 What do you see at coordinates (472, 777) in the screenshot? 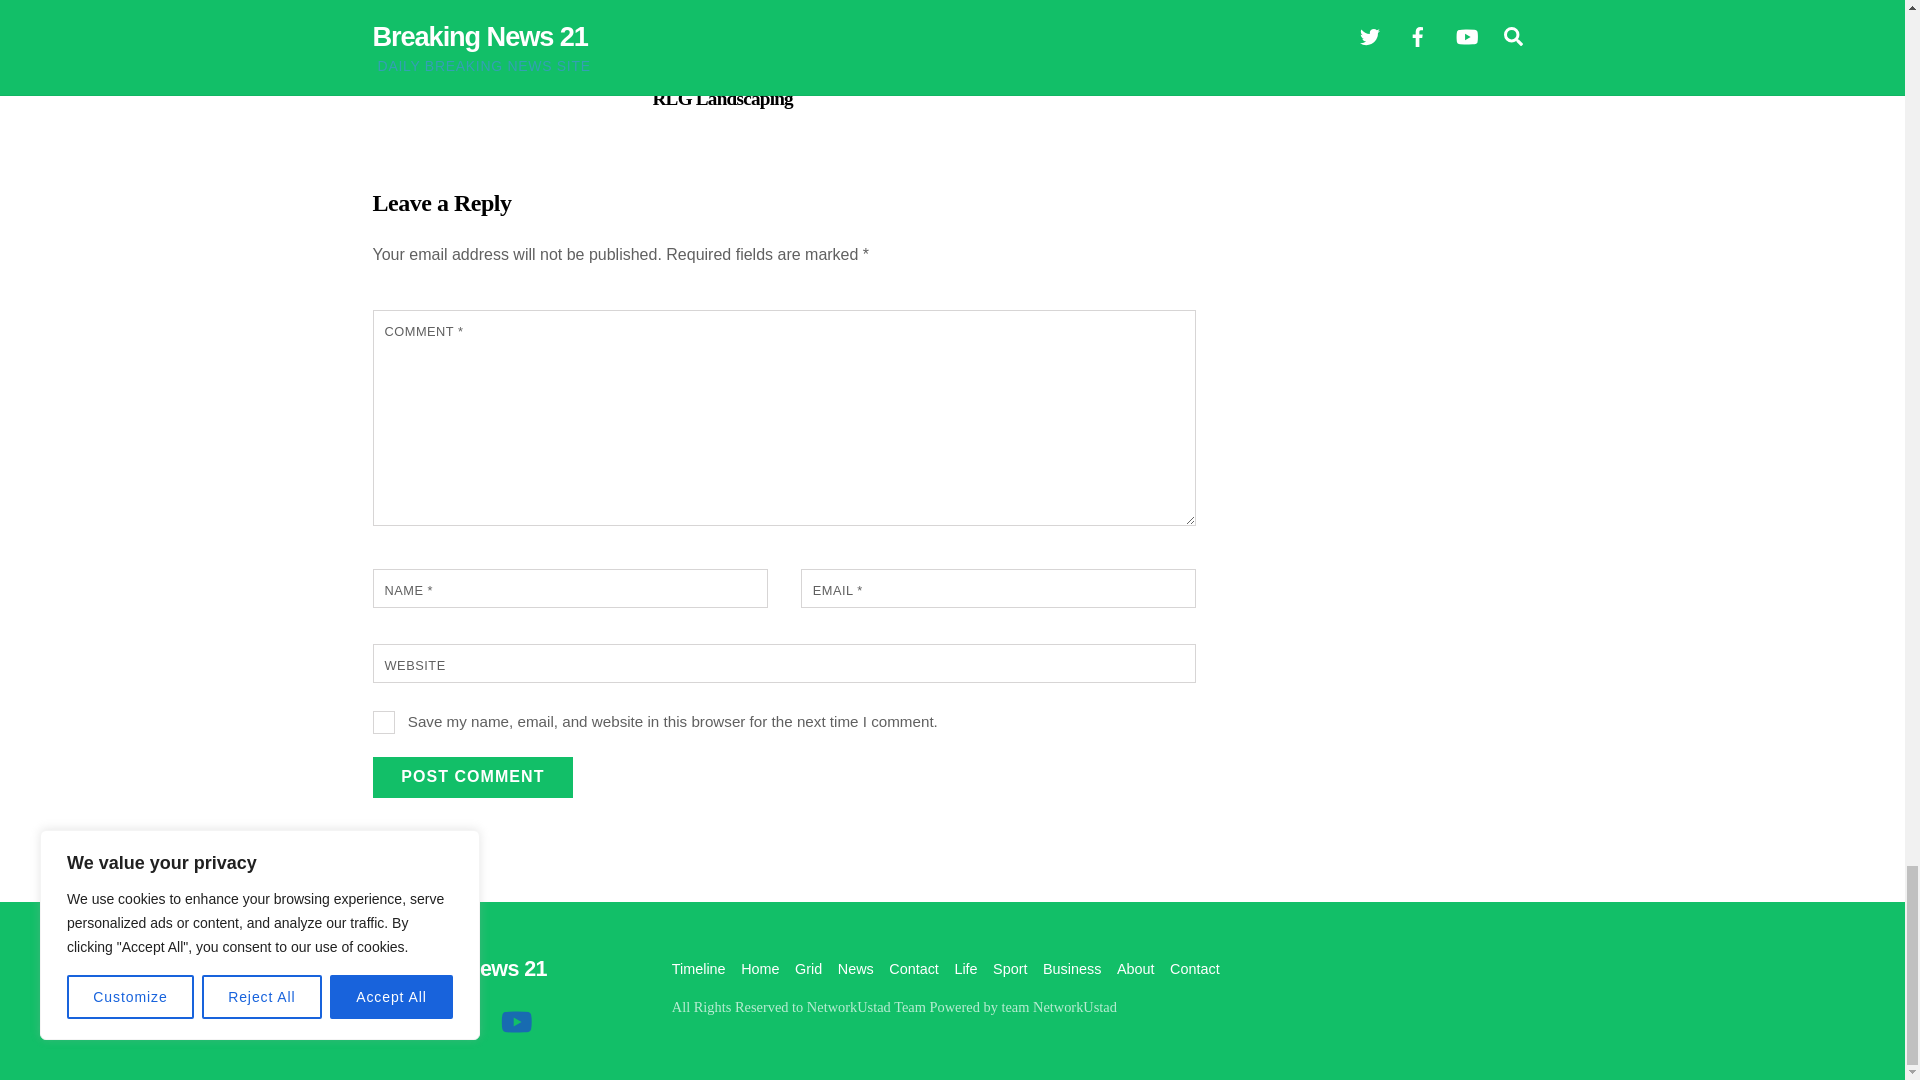
I see `Post Comment` at bounding box center [472, 777].